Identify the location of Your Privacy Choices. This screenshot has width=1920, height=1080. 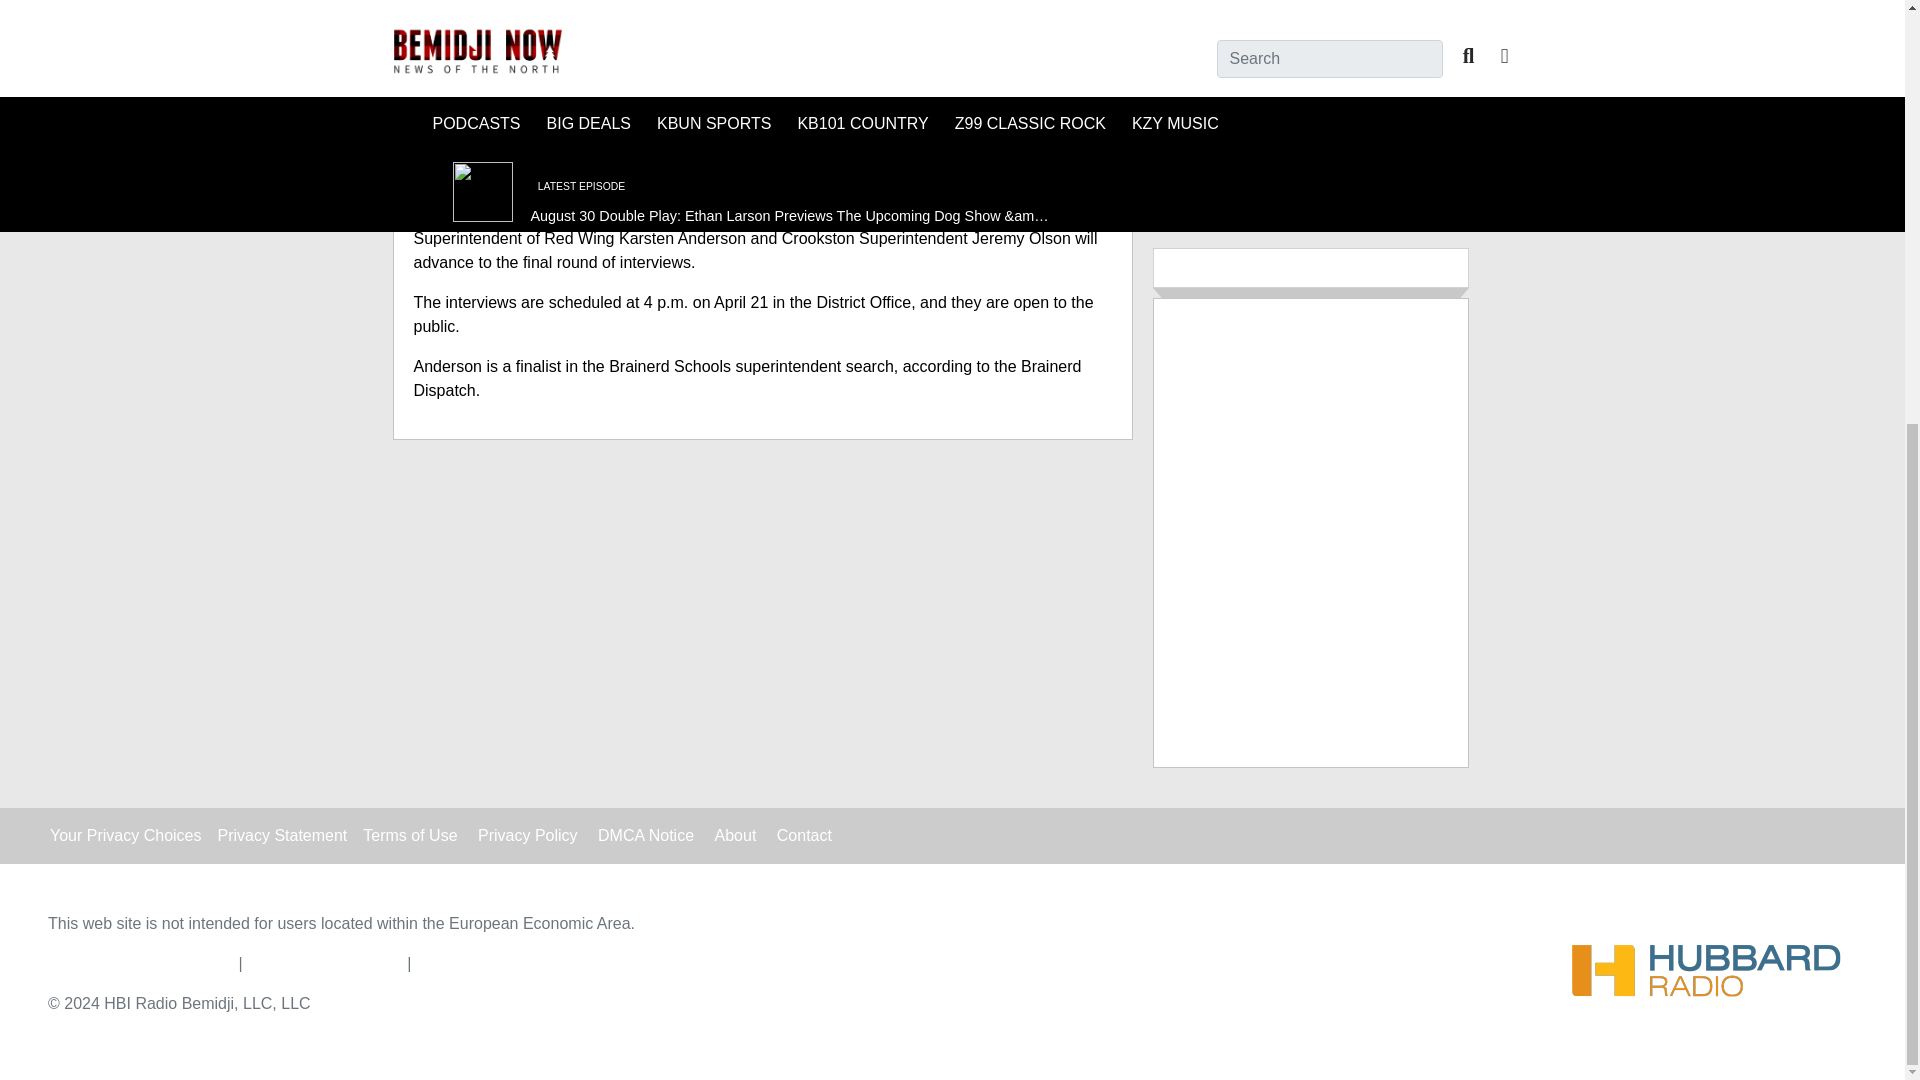
(125, 834).